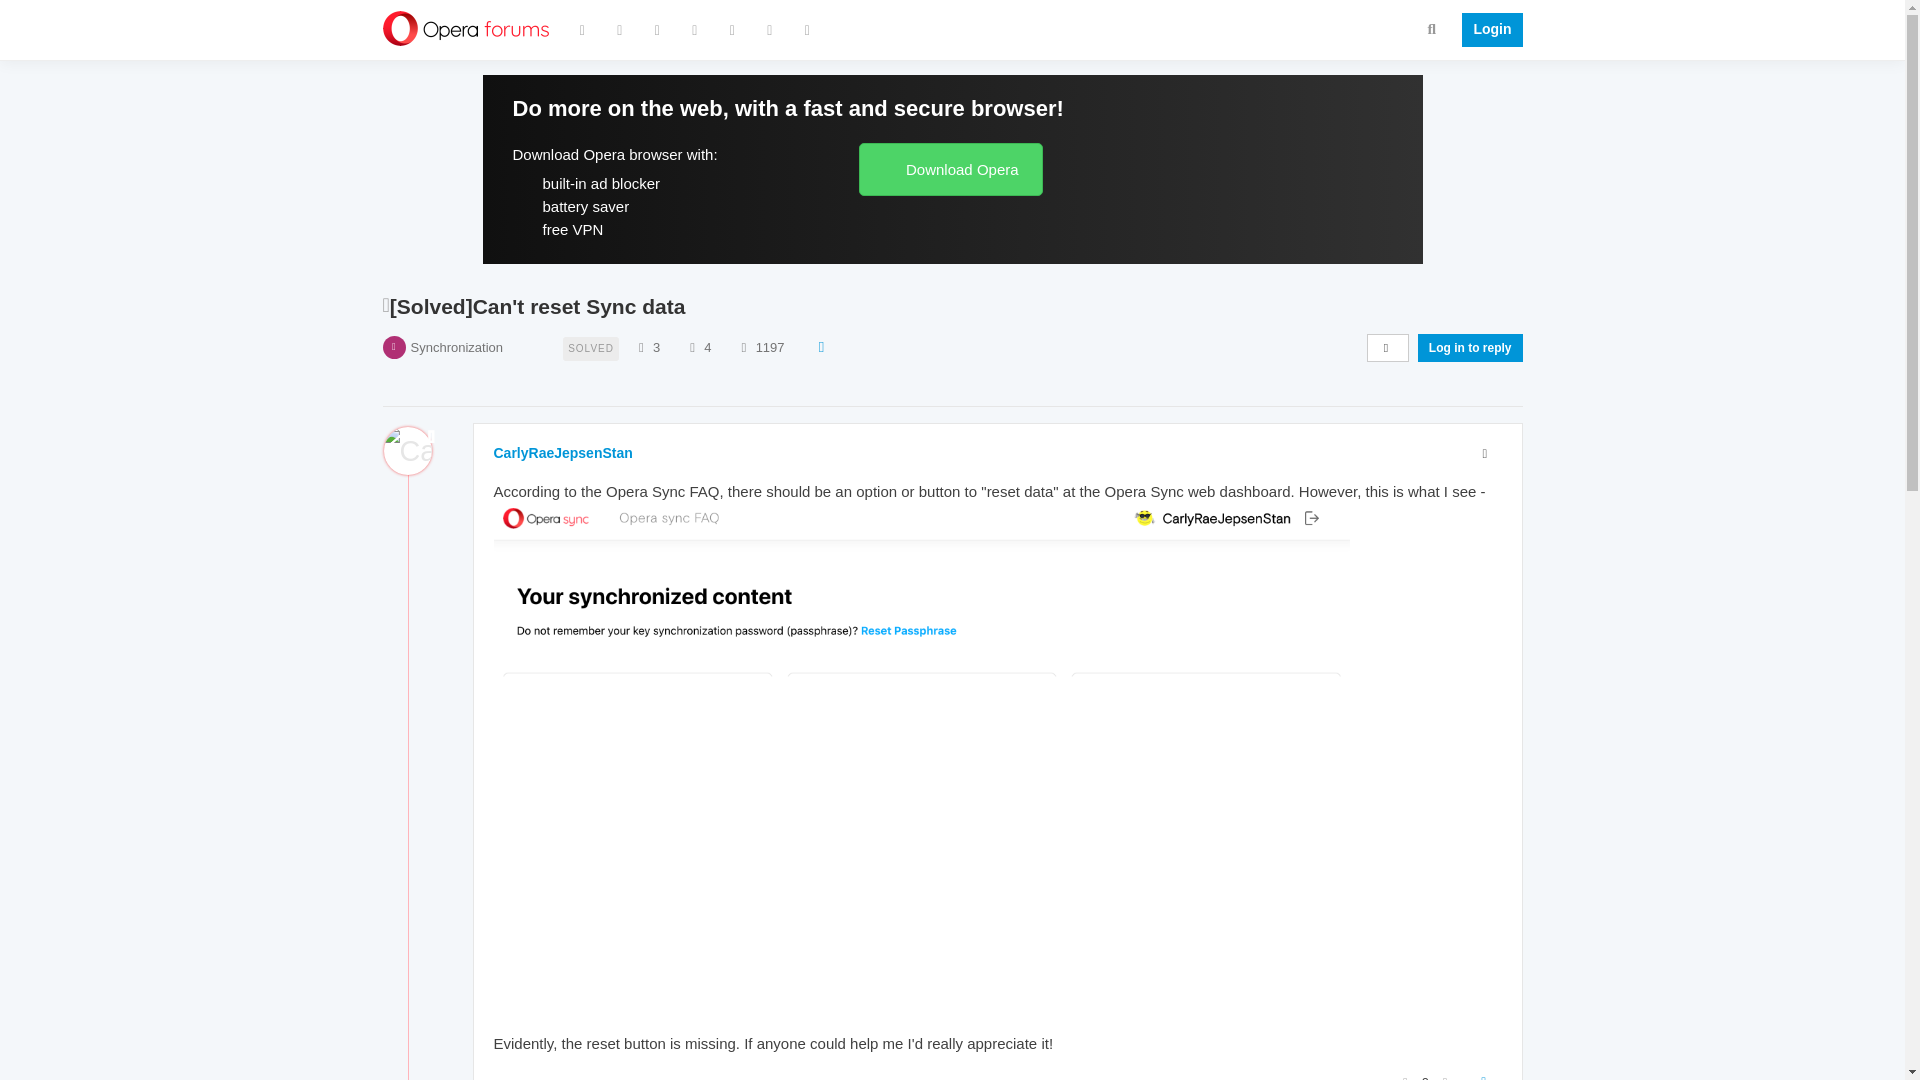 The height and width of the screenshot is (1080, 1920). I want to click on SOLVED, so click(590, 346).